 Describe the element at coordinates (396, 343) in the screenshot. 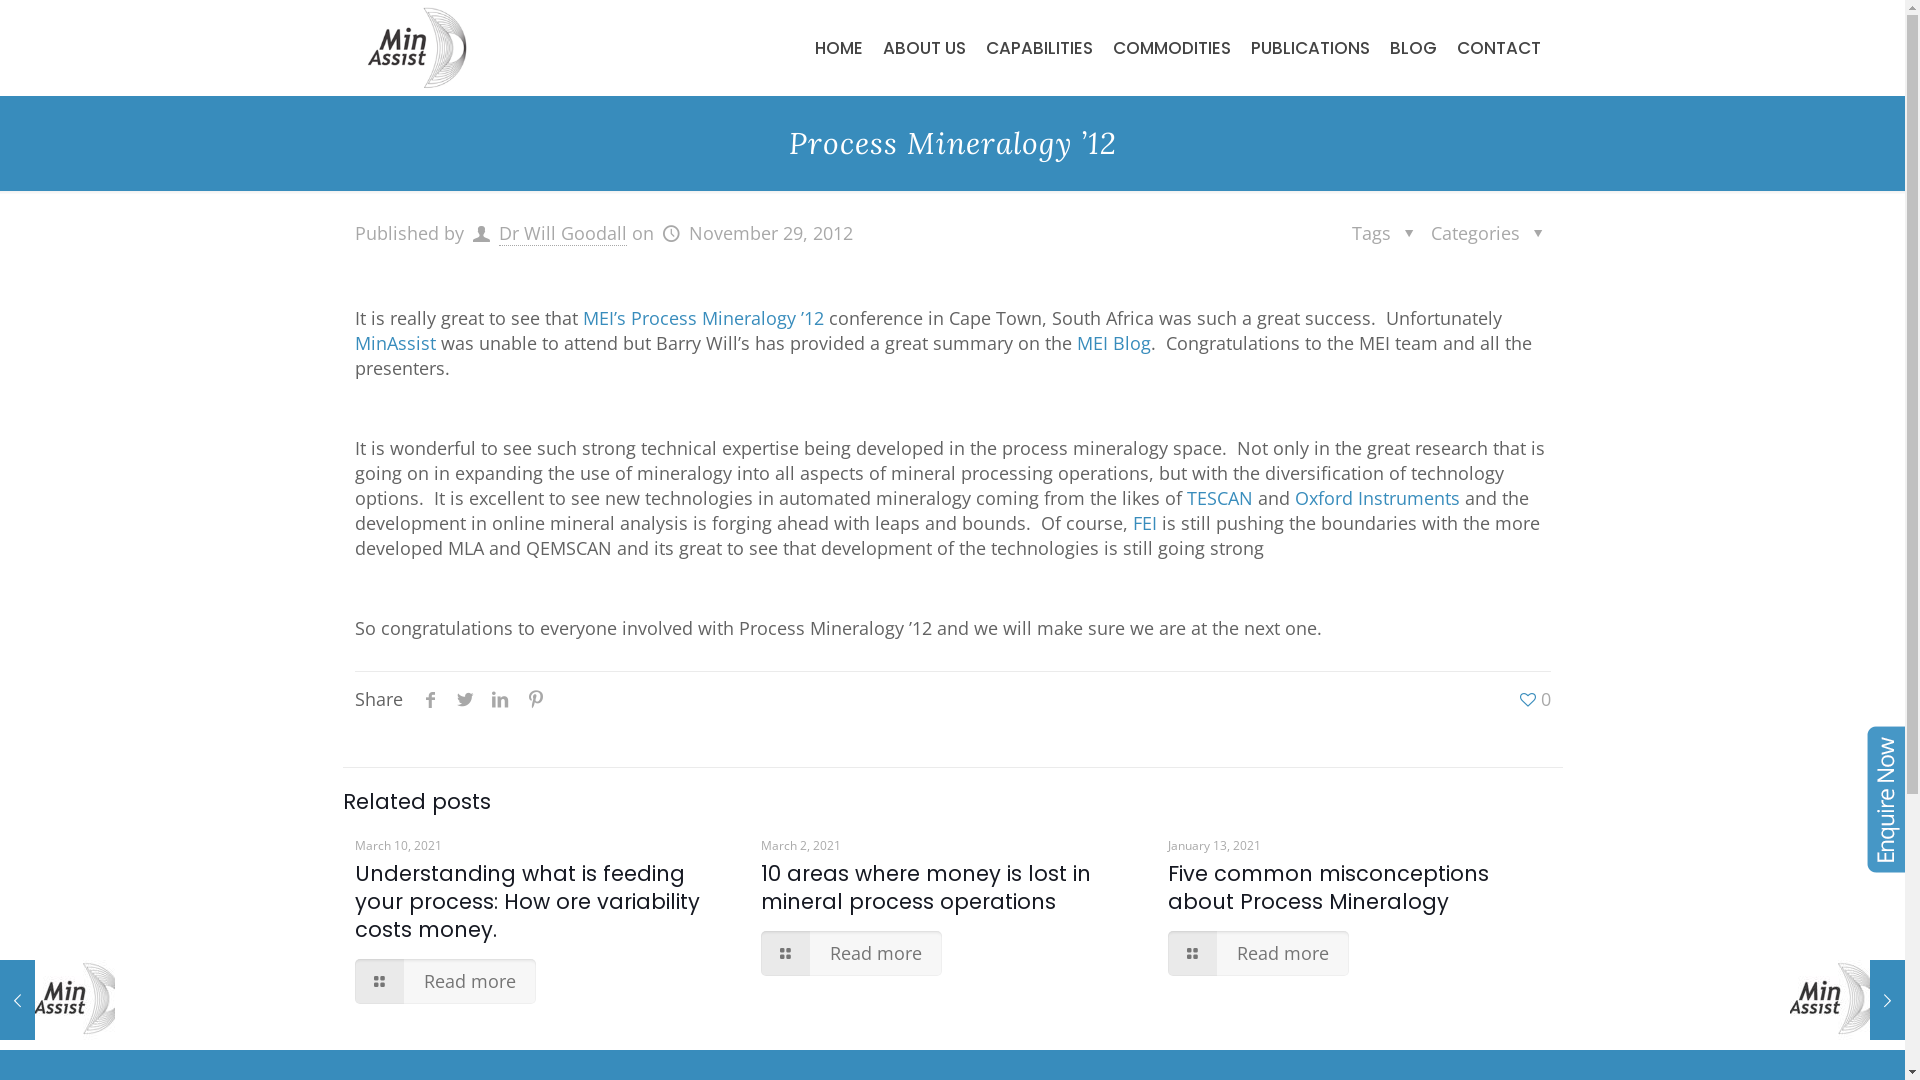

I see `MinAssist` at that location.